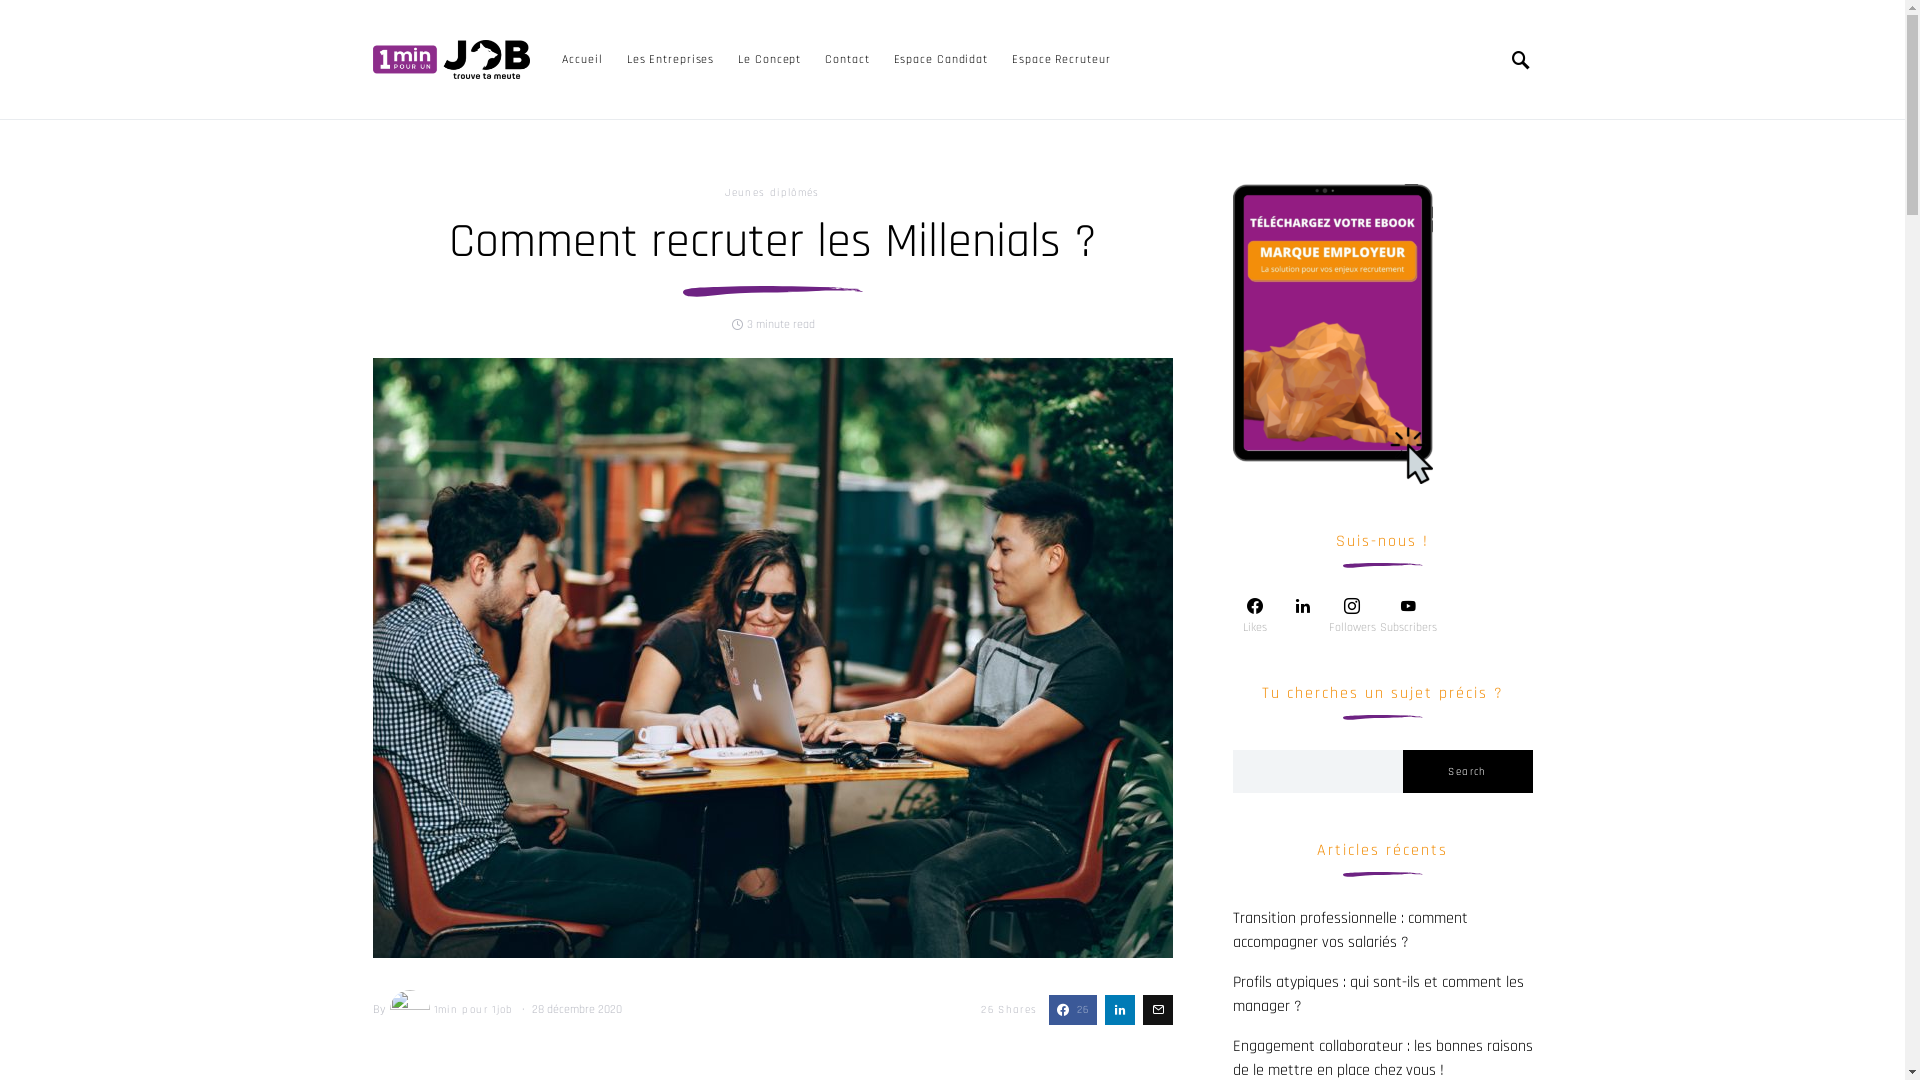 The height and width of the screenshot is (1080, 1920). What do you see at coordinates (1072, 1010) in the screenshot?
I see `26` at bounding box center [1072, 1010].